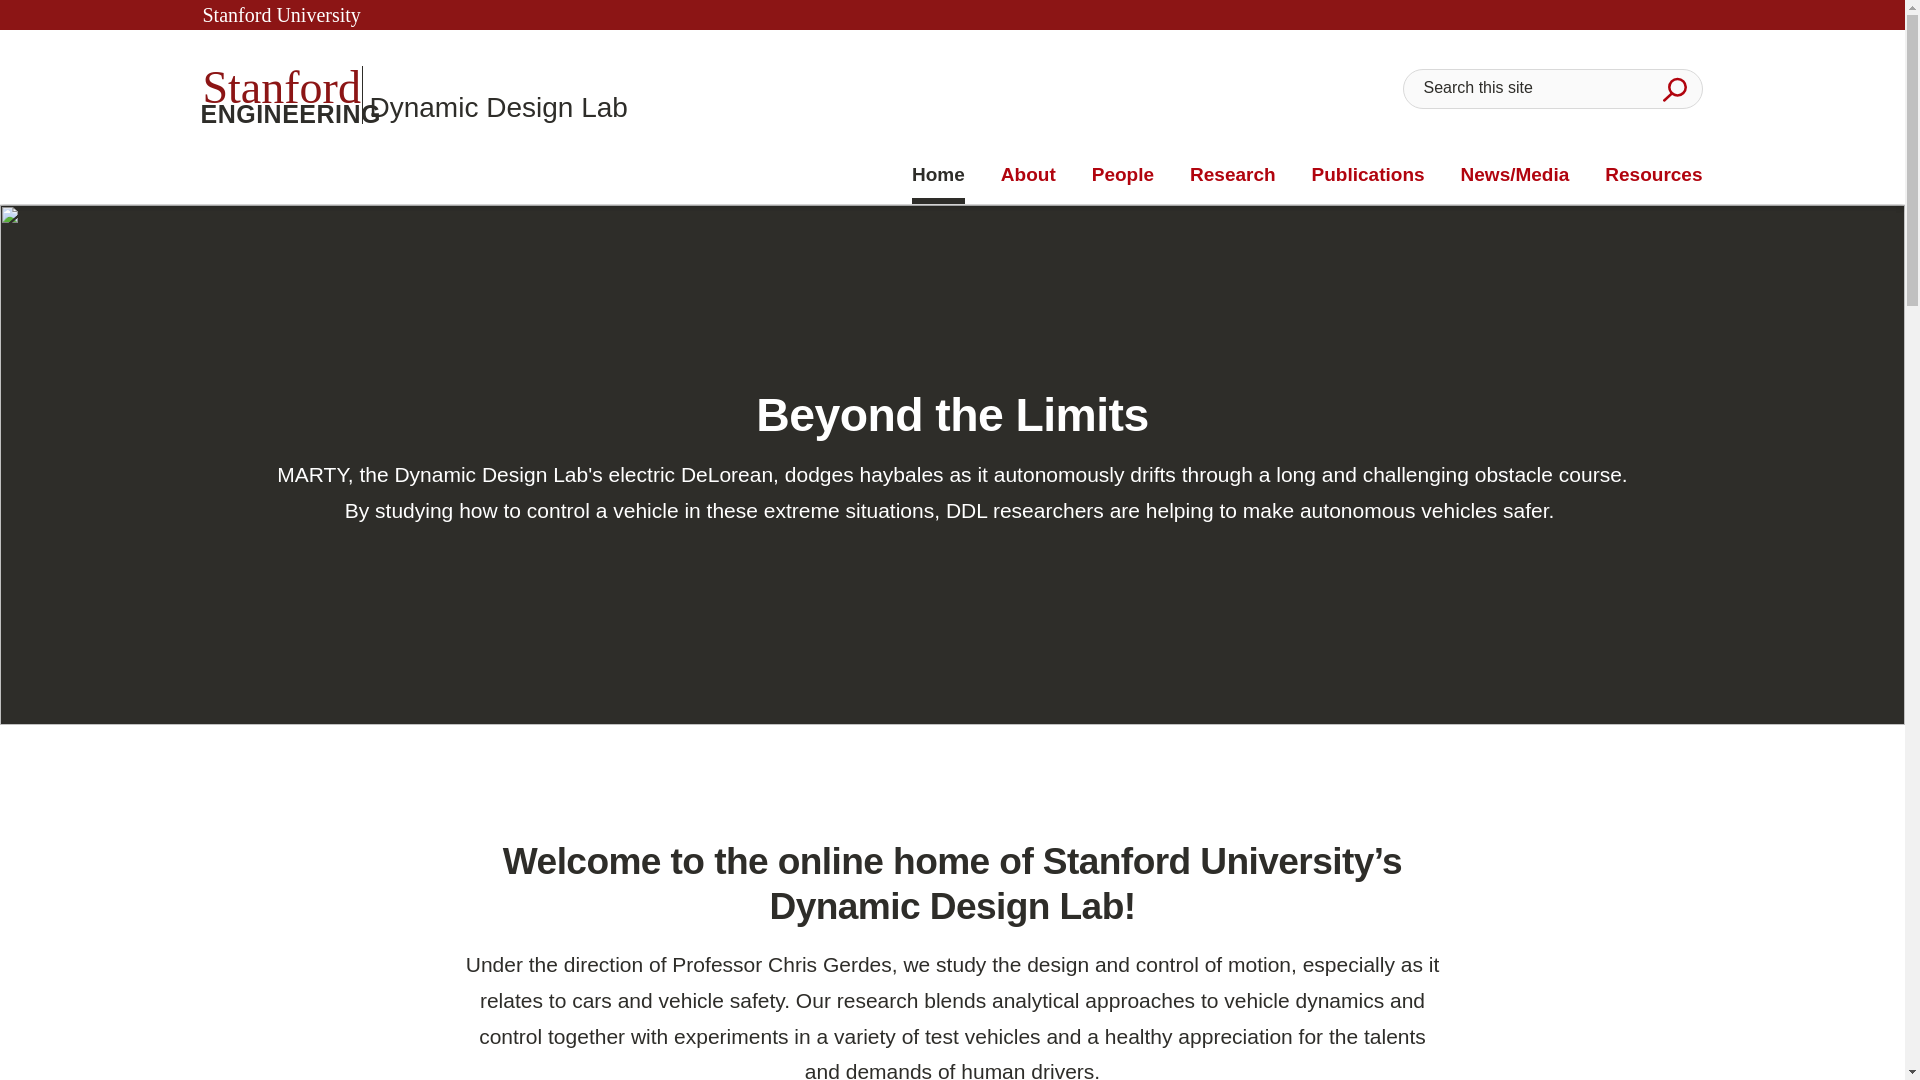 Image resolution: width=1920 pixels, height=1080 pixels. What do you see at coordinates (1028, 175) in the screenshot?
I see `A listing of people types` at bounding box center [1028, 175].